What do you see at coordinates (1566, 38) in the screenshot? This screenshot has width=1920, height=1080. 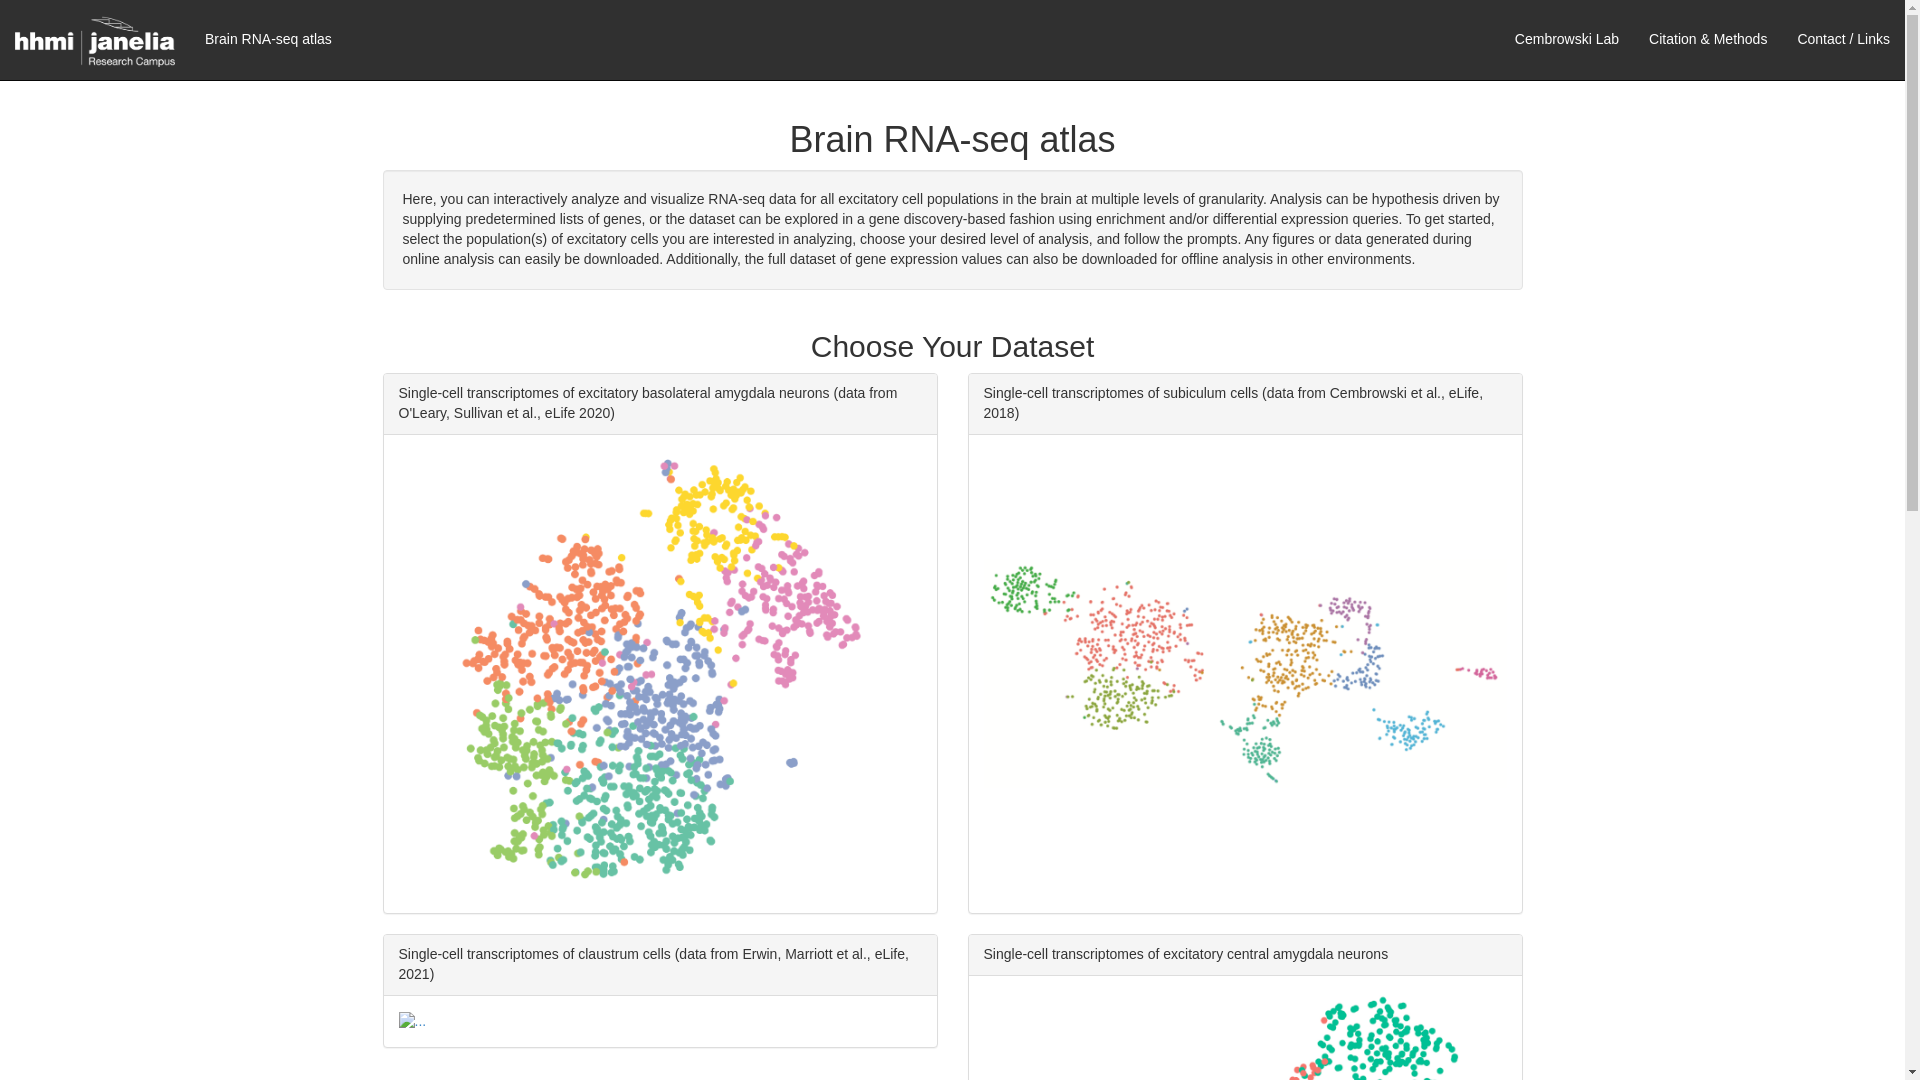 I see `Cembrowski Lab` at bounding box center [1566, 38].